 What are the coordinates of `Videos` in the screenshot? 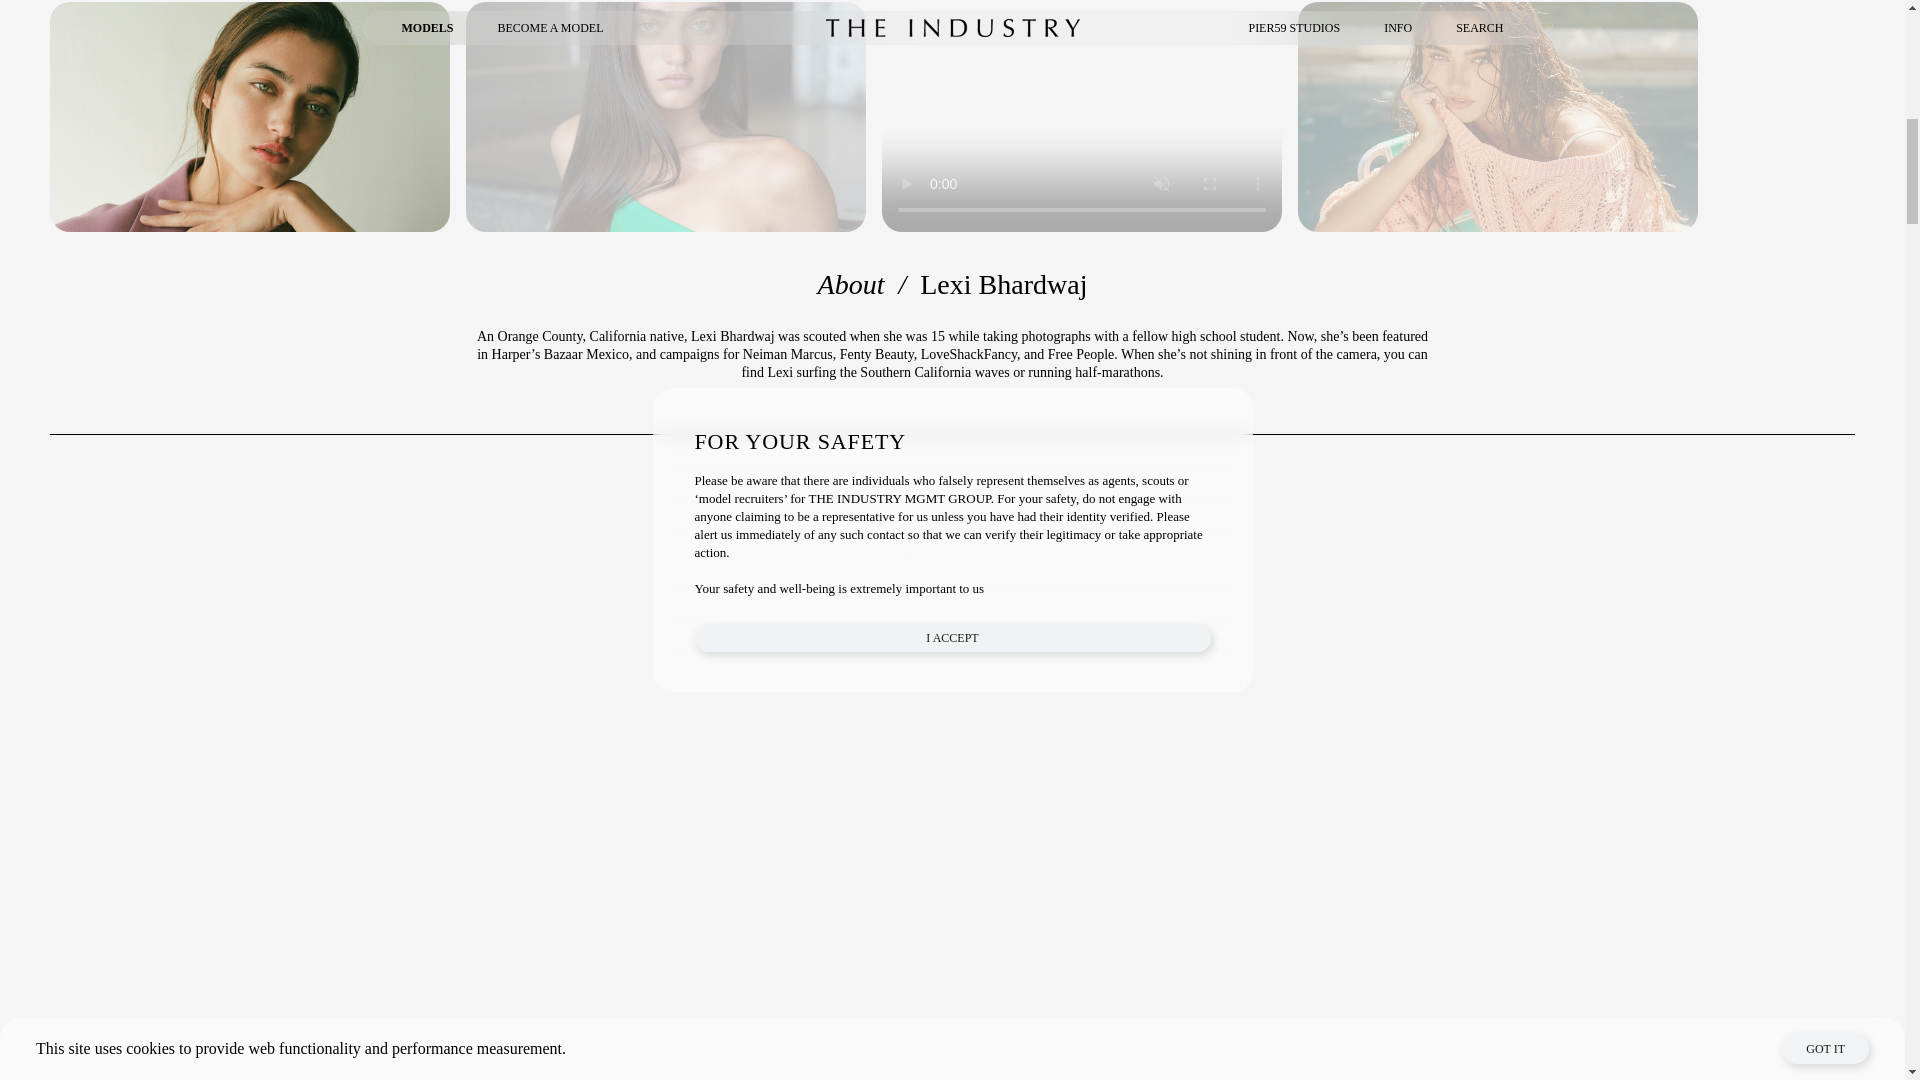 It's located at (1082, 116).